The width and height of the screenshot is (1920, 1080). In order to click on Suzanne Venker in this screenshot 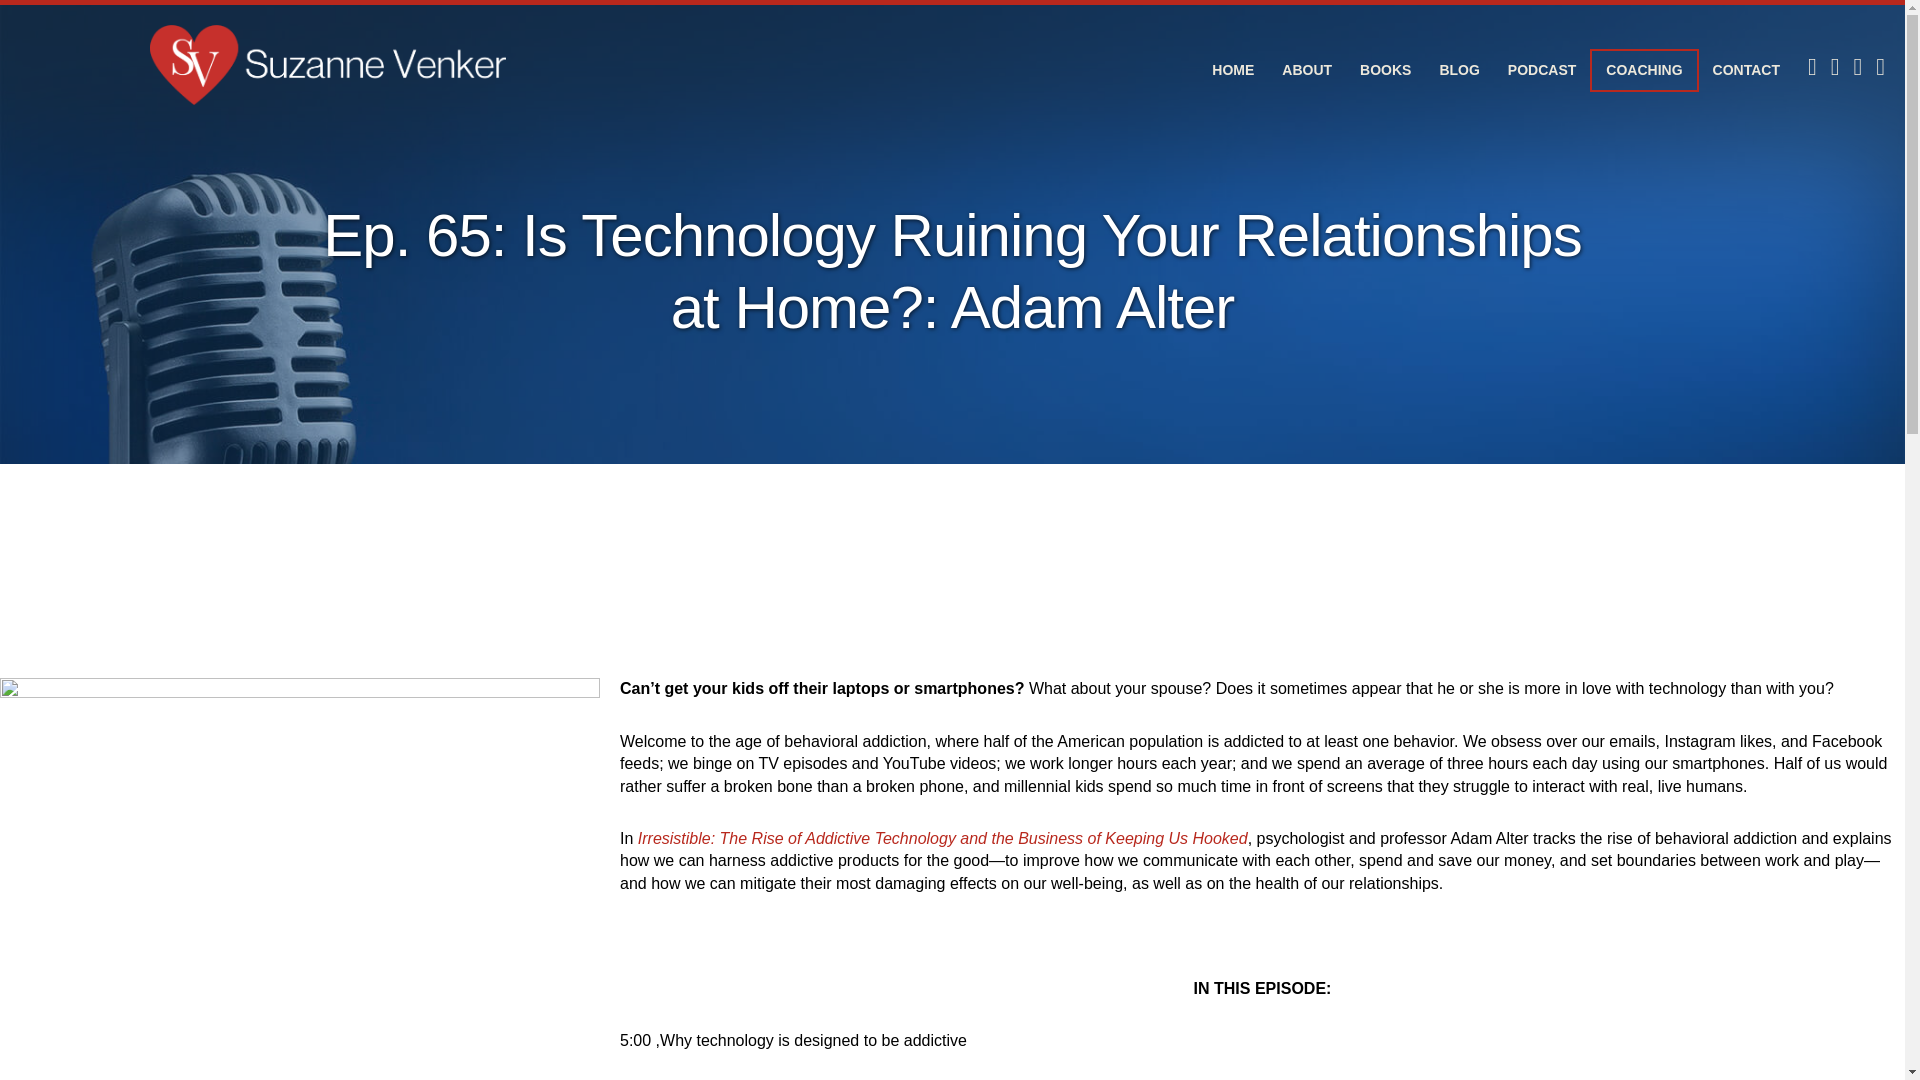, I will do `click(327, 64)`.